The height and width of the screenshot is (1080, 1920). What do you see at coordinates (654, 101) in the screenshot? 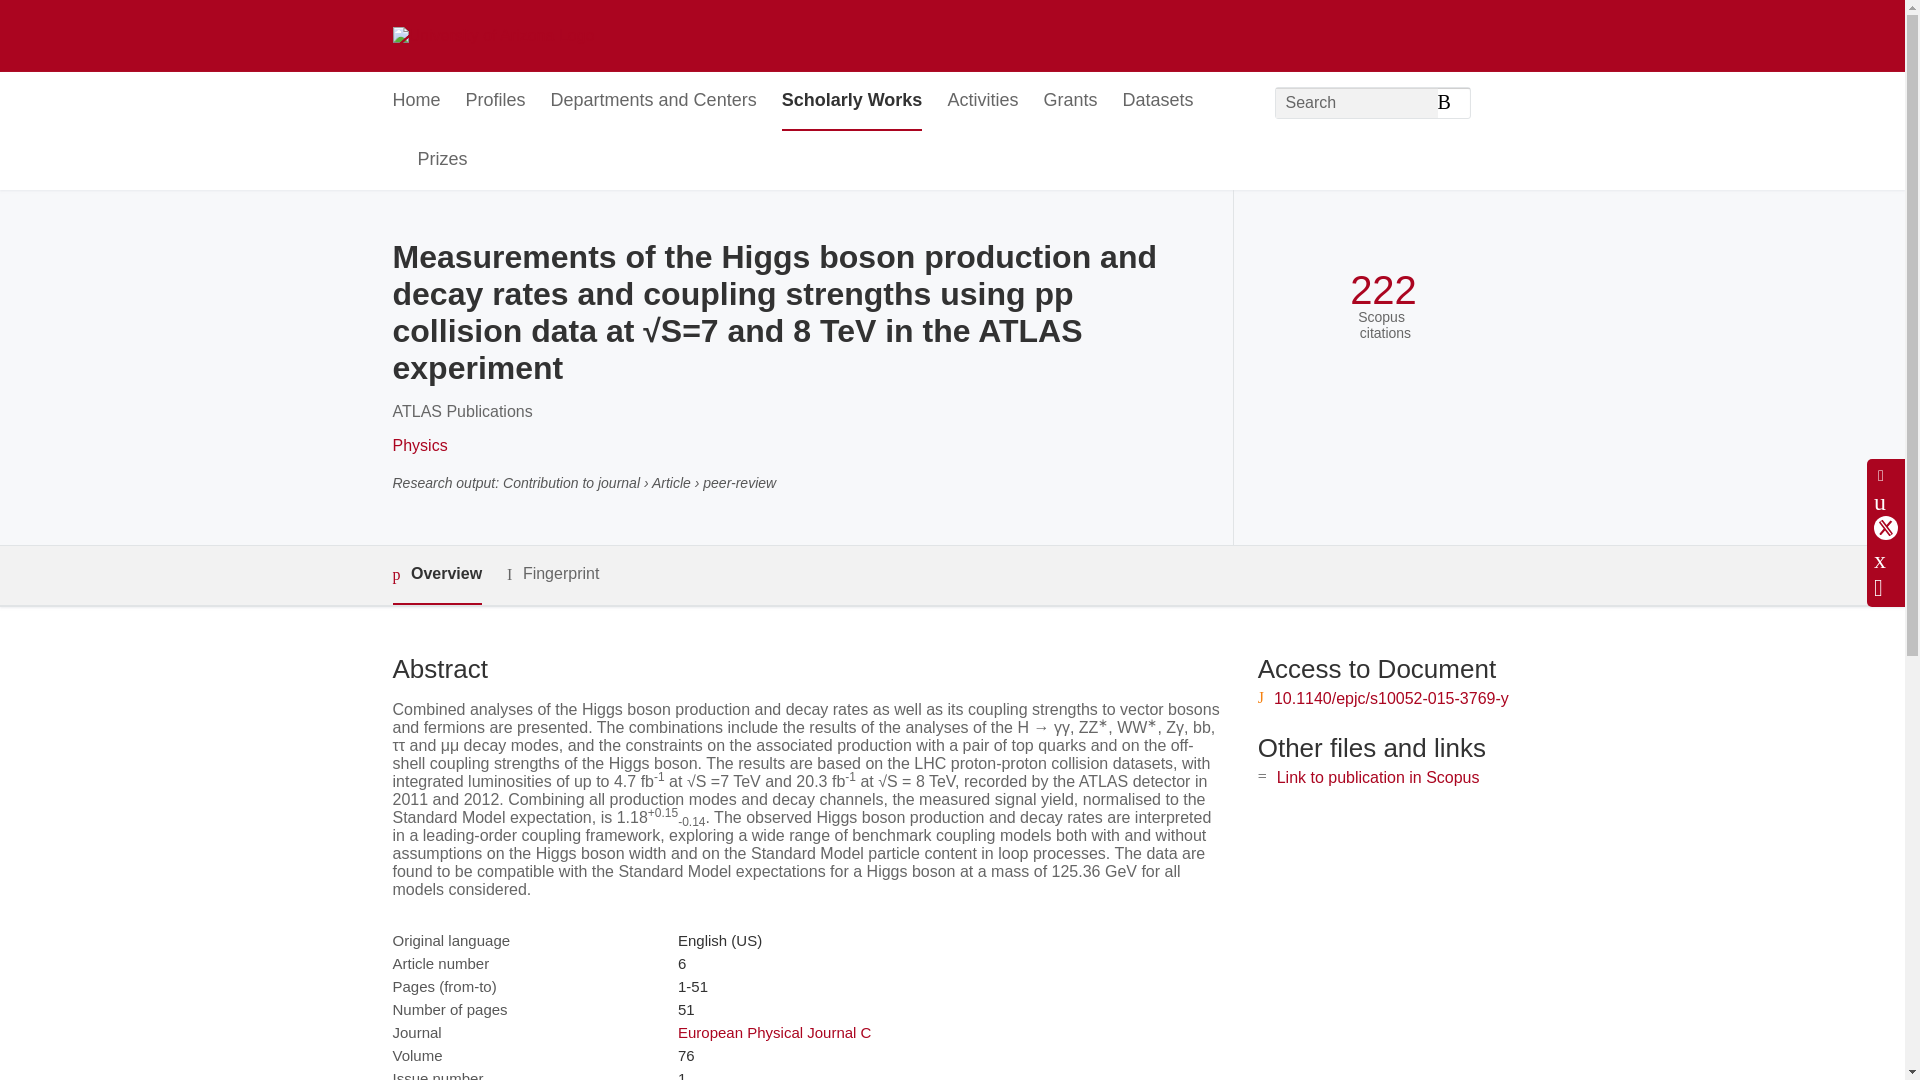
I see `Departments and Centers` at bounding box center [654, 101].